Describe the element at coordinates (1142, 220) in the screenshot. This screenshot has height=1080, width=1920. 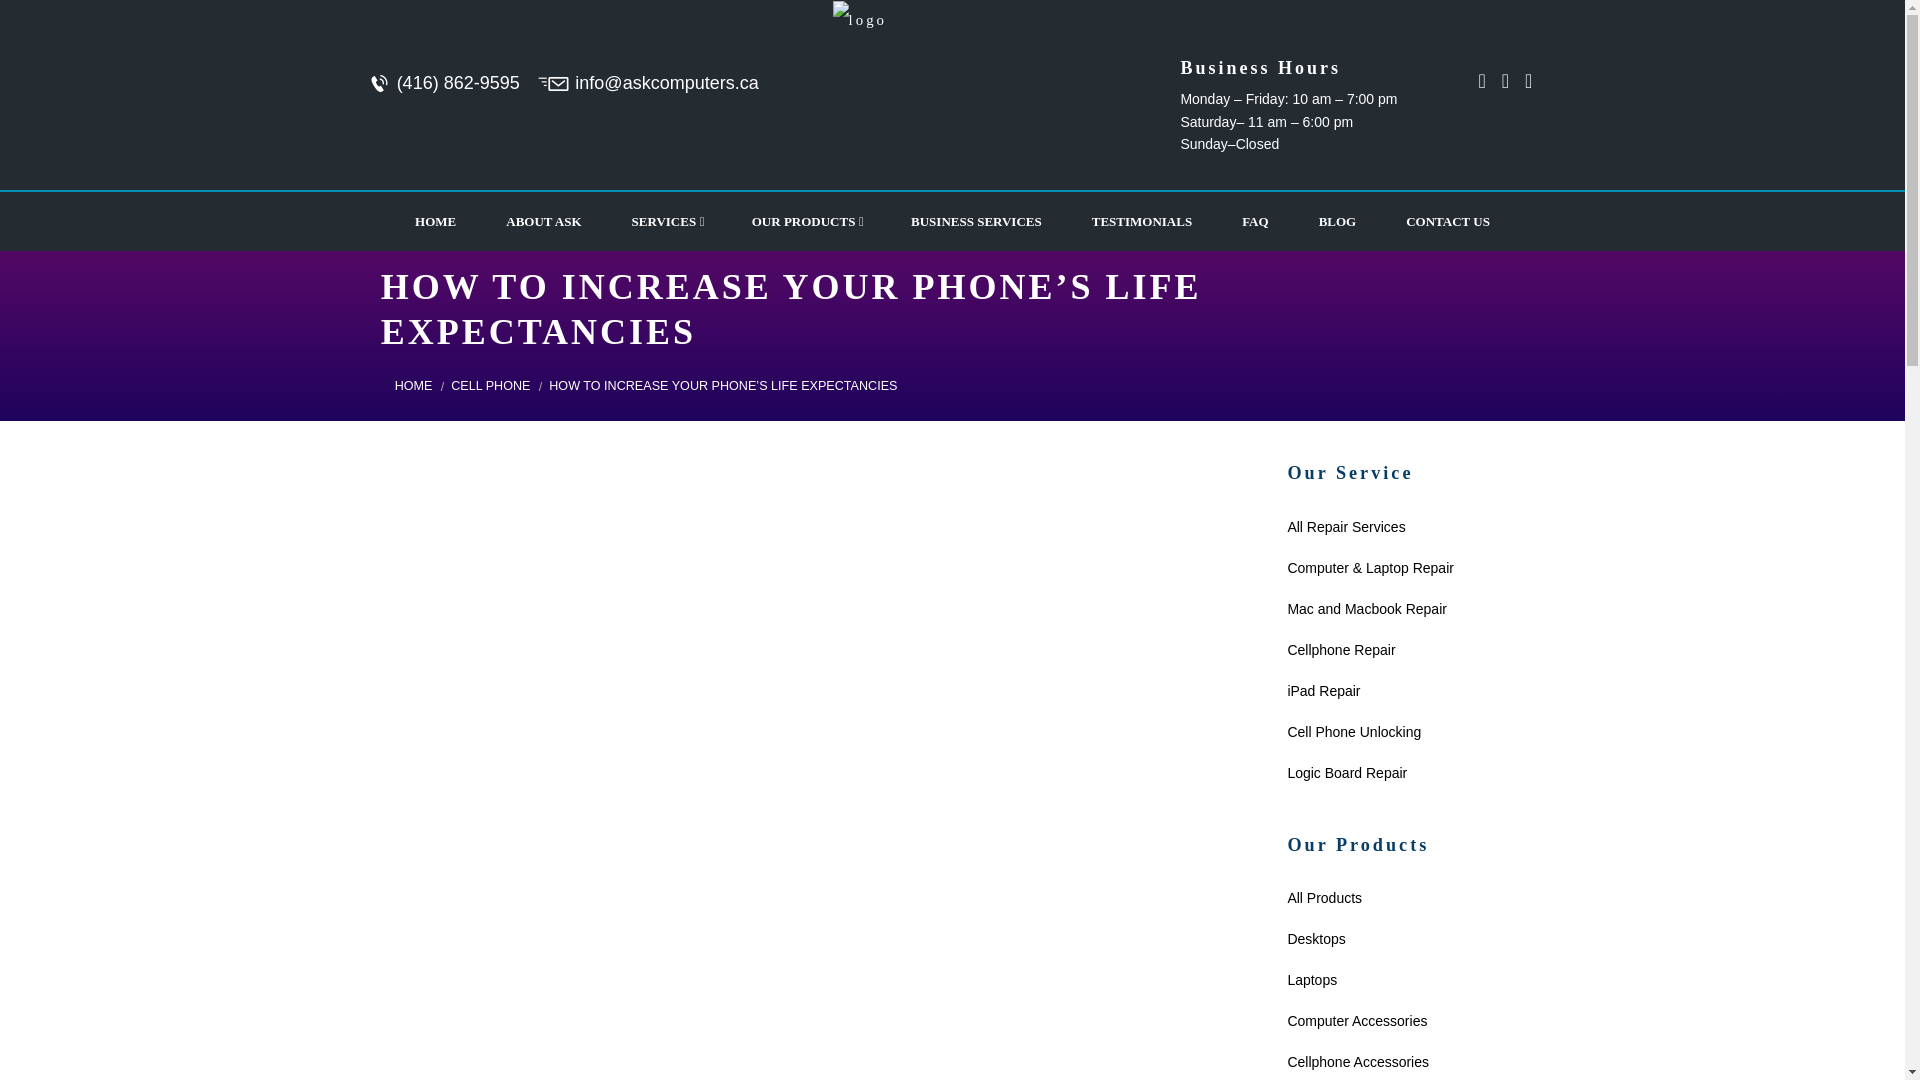
I see `TESTIMONIALS` at that location.